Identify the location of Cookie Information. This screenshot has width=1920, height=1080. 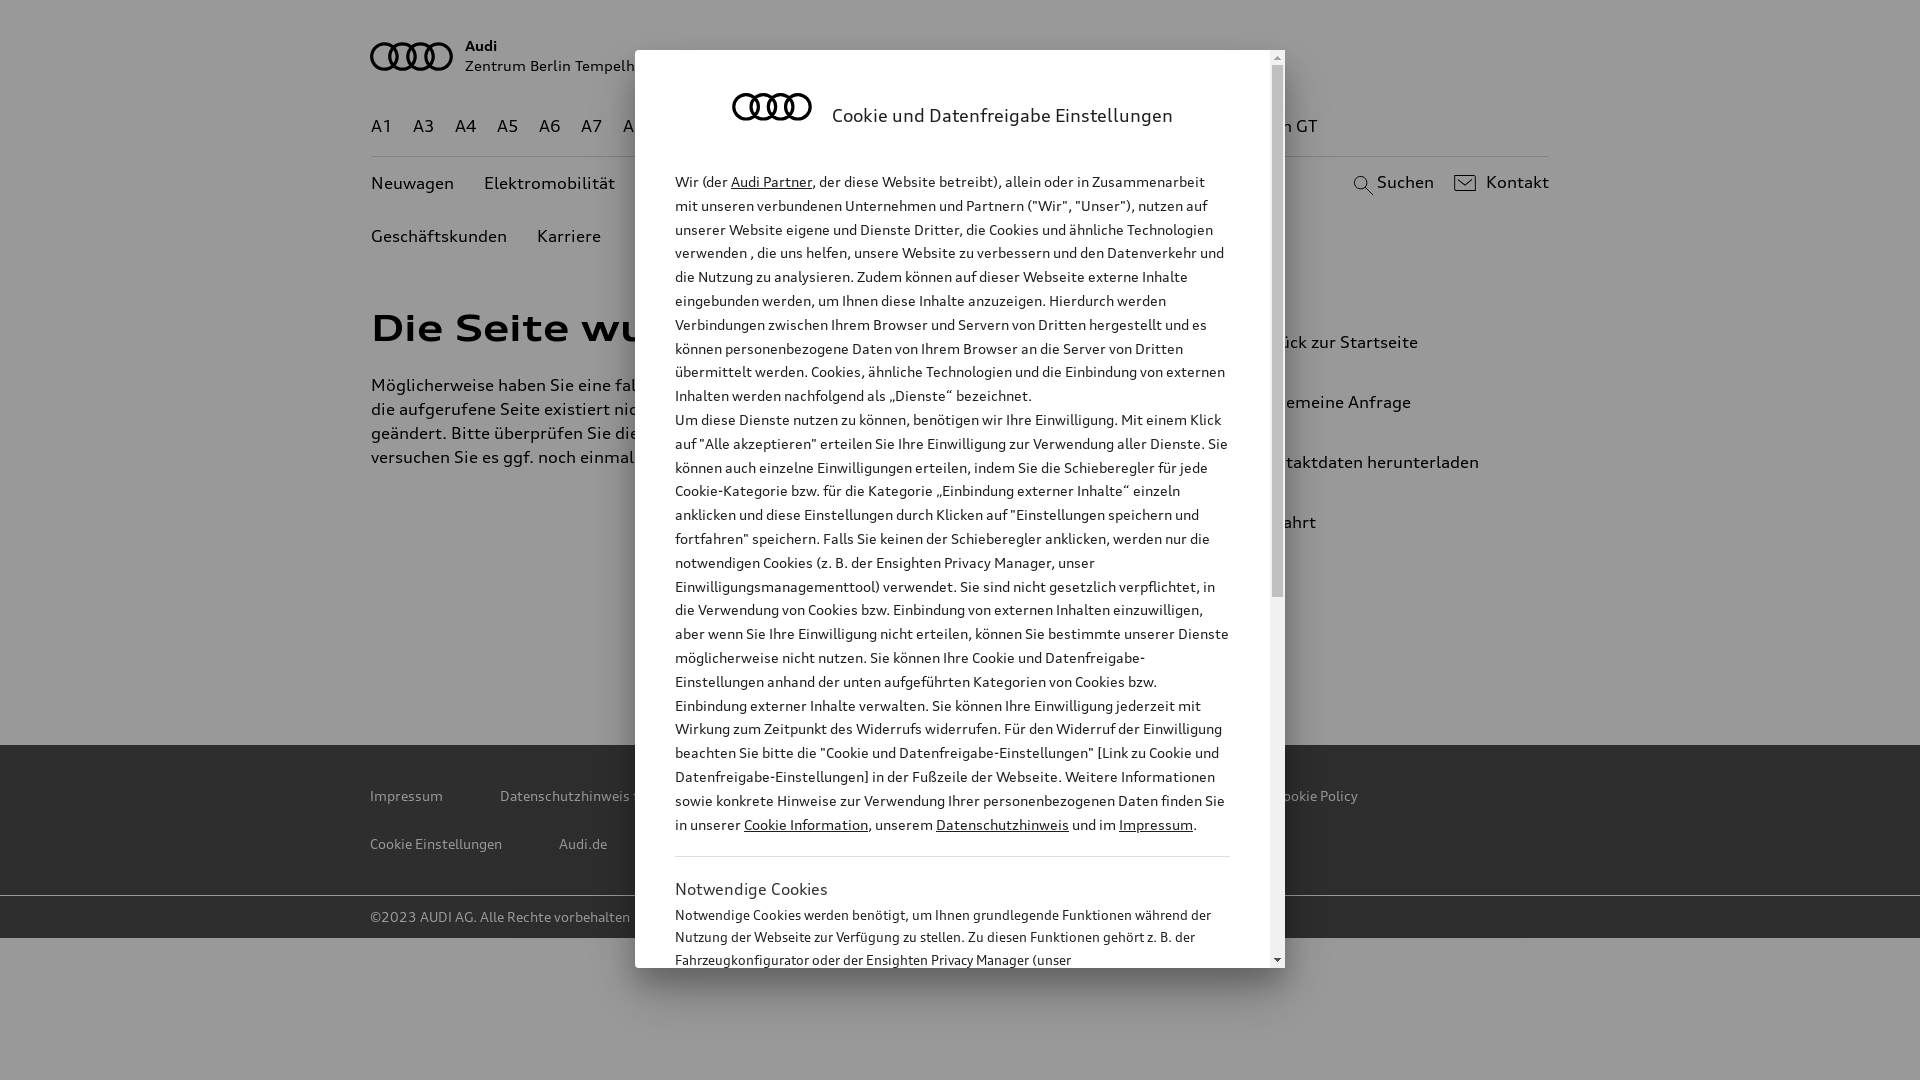
(930, 1059).